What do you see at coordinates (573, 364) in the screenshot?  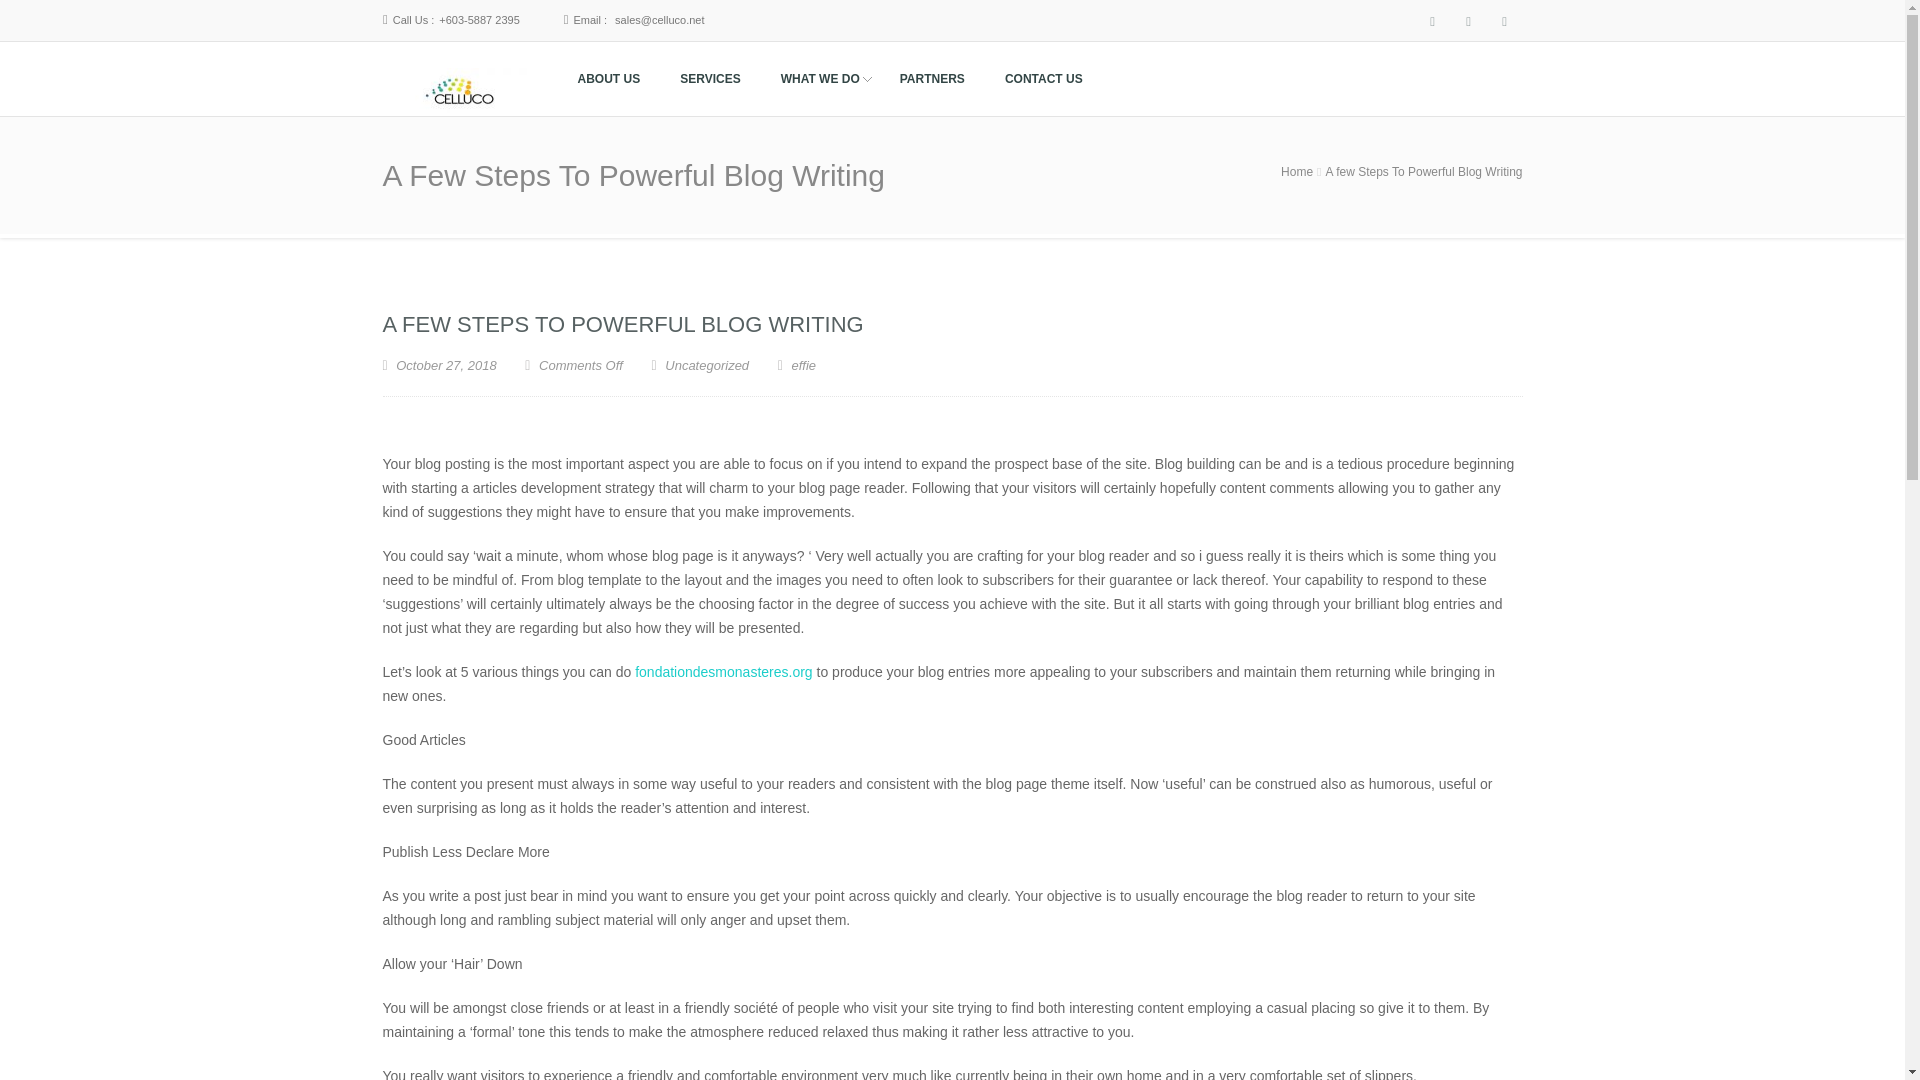 I see `WHAT WE DO` at bounding box center [573, 364].